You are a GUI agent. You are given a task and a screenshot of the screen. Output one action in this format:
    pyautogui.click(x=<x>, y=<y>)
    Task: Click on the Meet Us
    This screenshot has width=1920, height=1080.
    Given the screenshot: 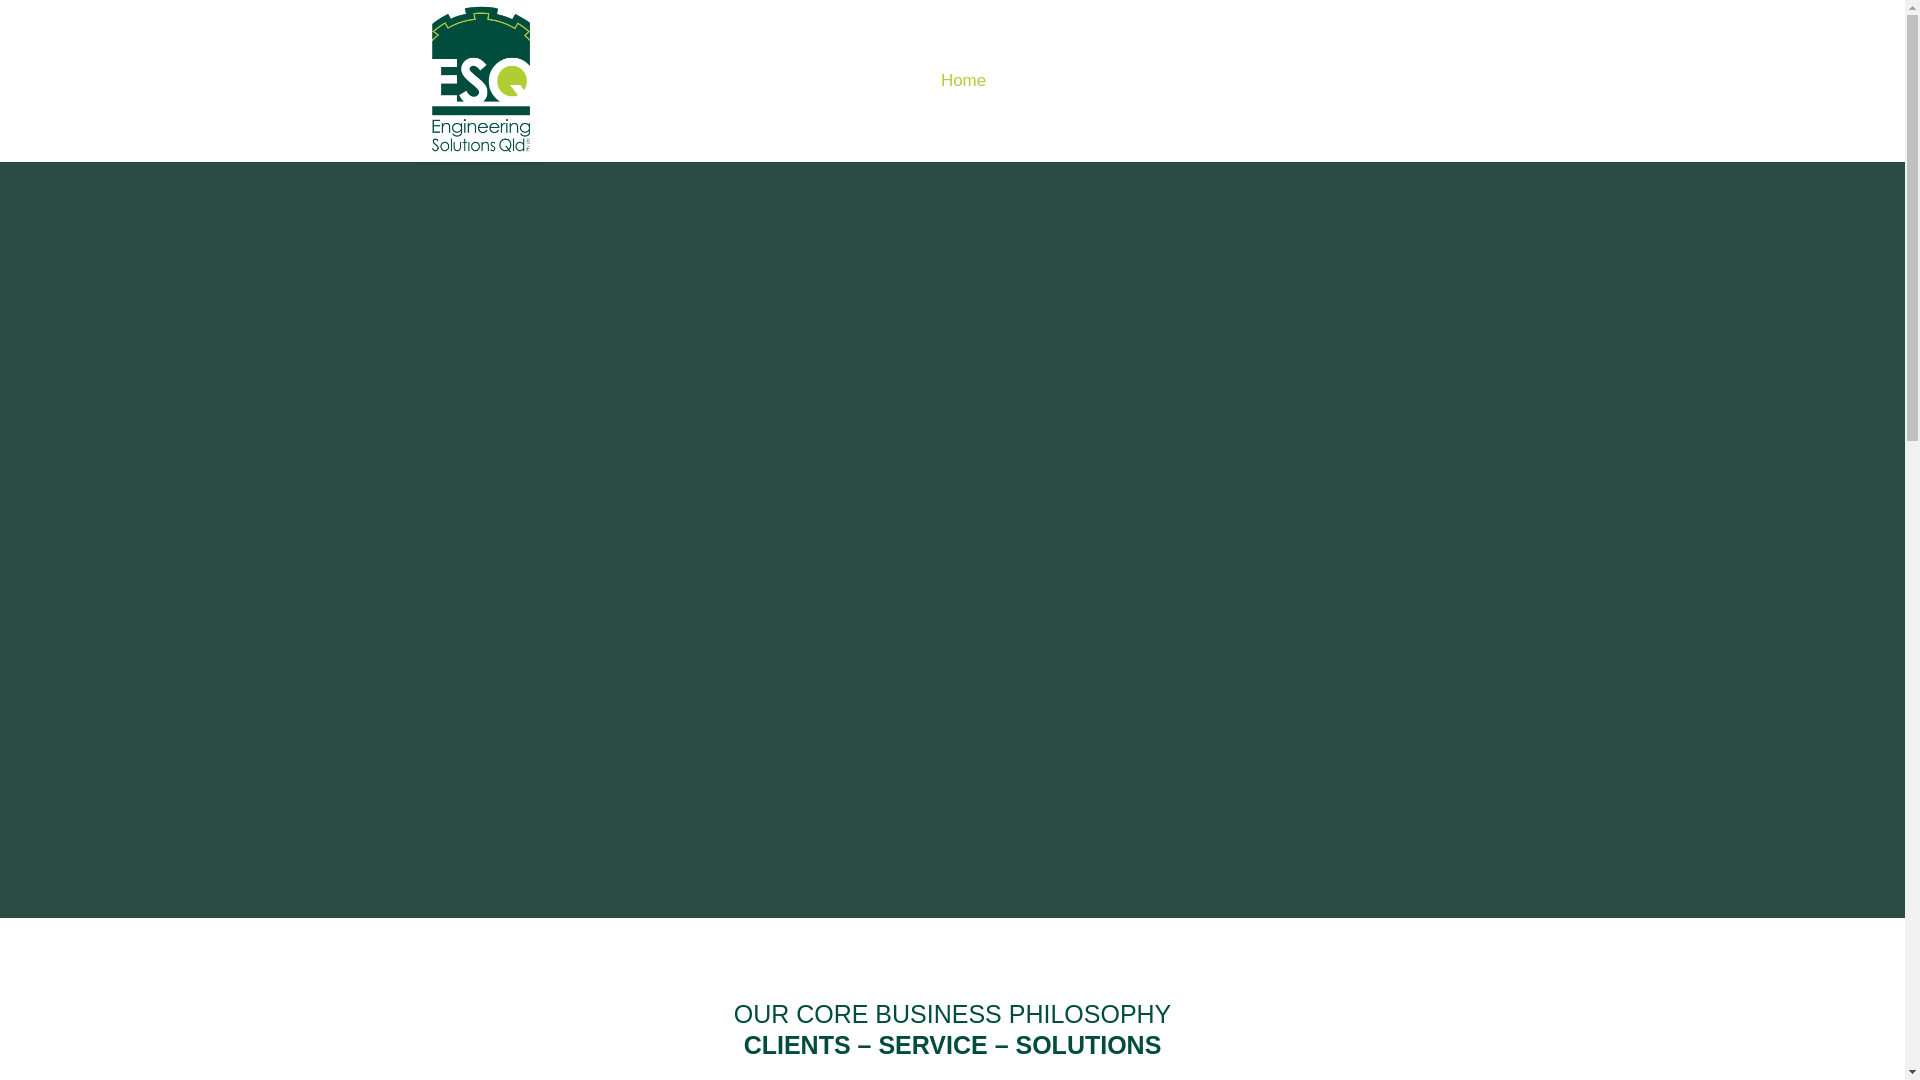 What is the action you would take?
    pyautogui.click(x=1254, y=118)
    